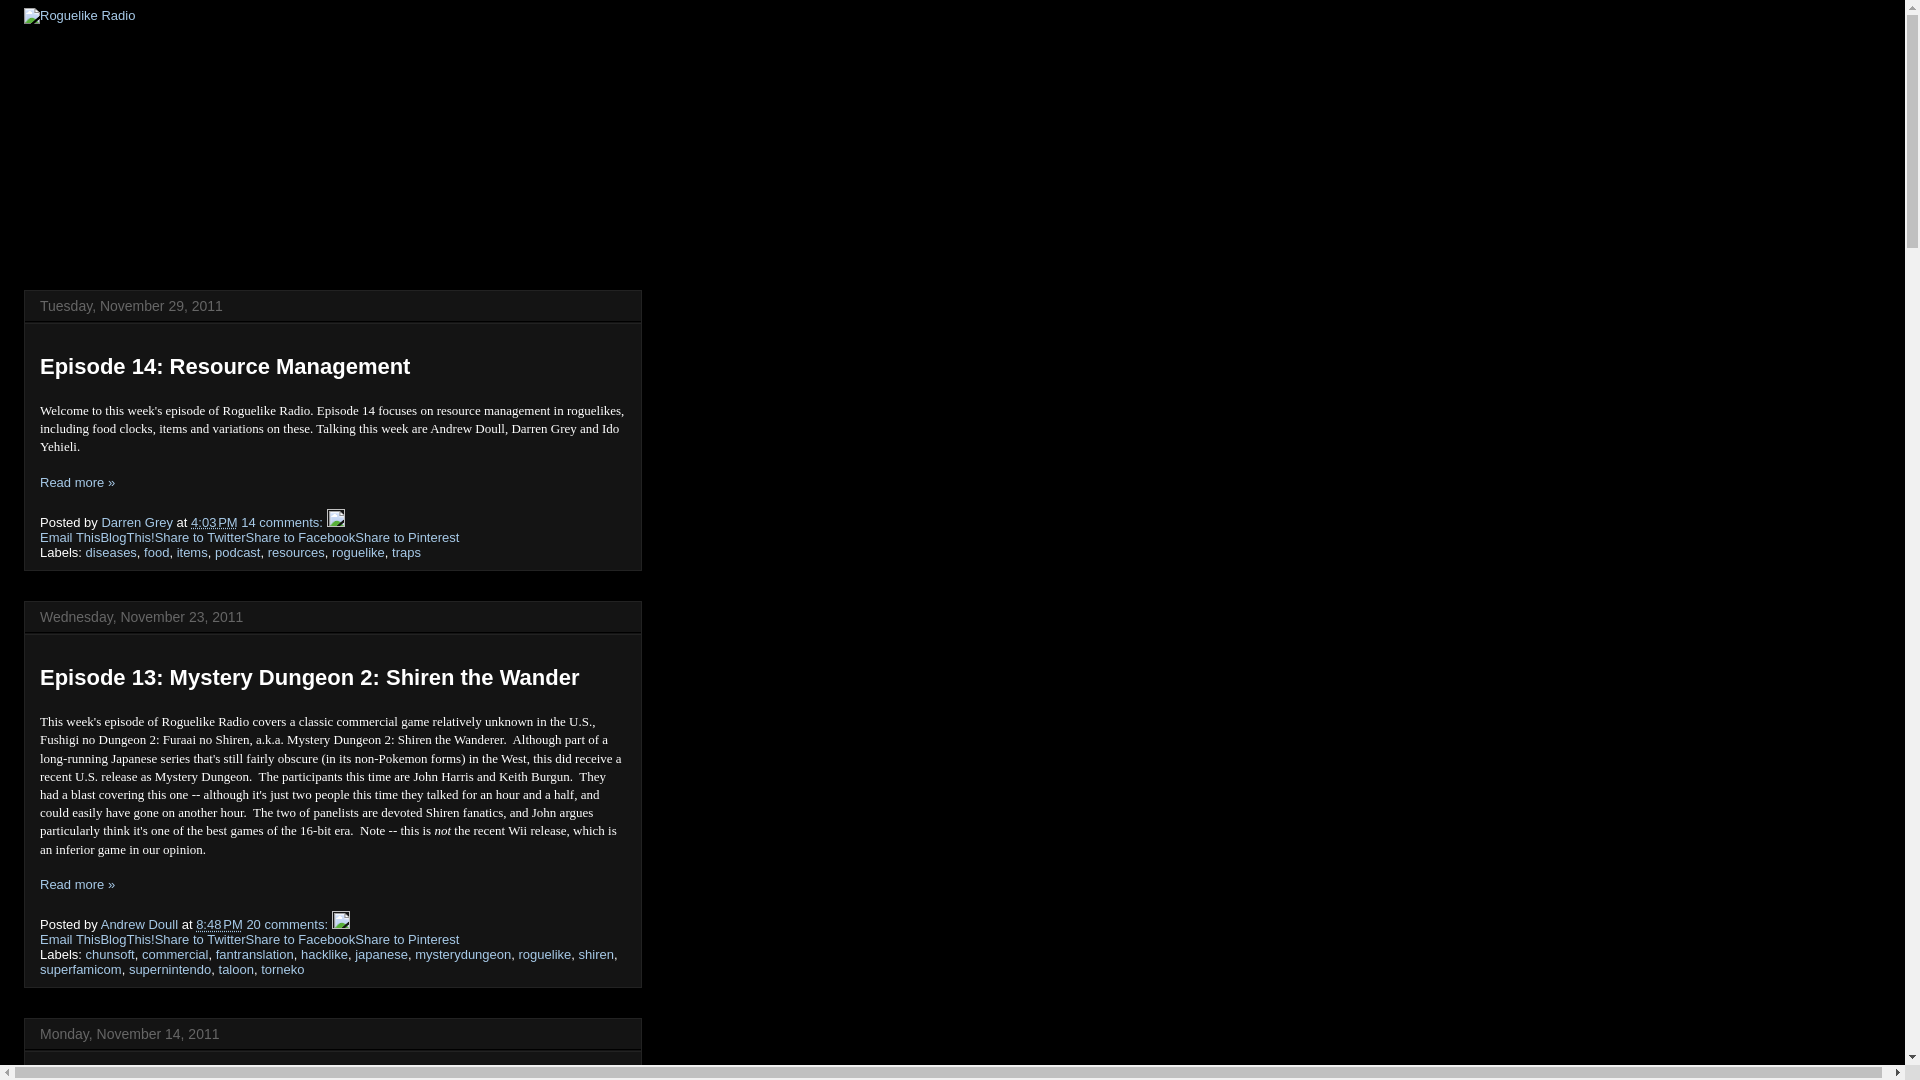  What do you see at coordinates (300, 538) in the screenshot?
I see `Share to Facebook` at bounding box center [300, 538].